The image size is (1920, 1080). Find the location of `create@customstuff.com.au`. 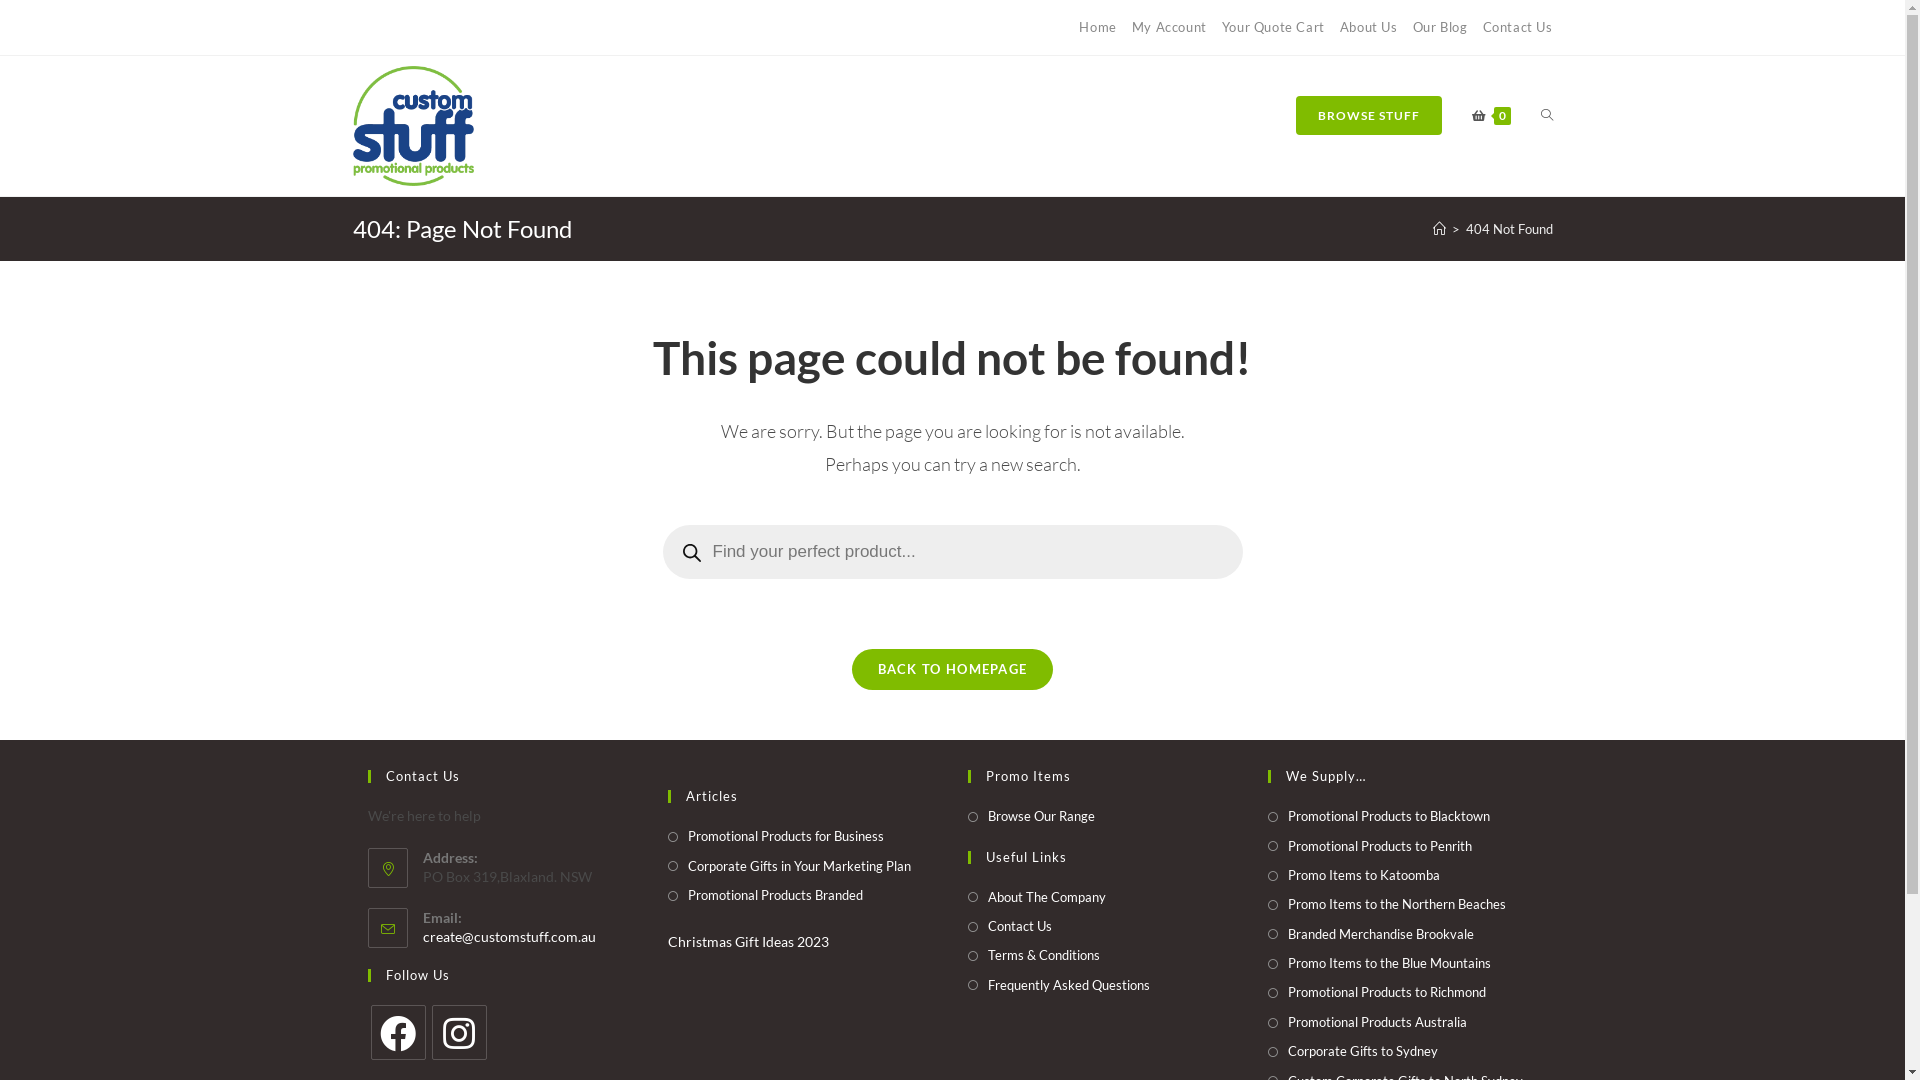

create@customstuff.com.au is located at coordinates (508, 936).